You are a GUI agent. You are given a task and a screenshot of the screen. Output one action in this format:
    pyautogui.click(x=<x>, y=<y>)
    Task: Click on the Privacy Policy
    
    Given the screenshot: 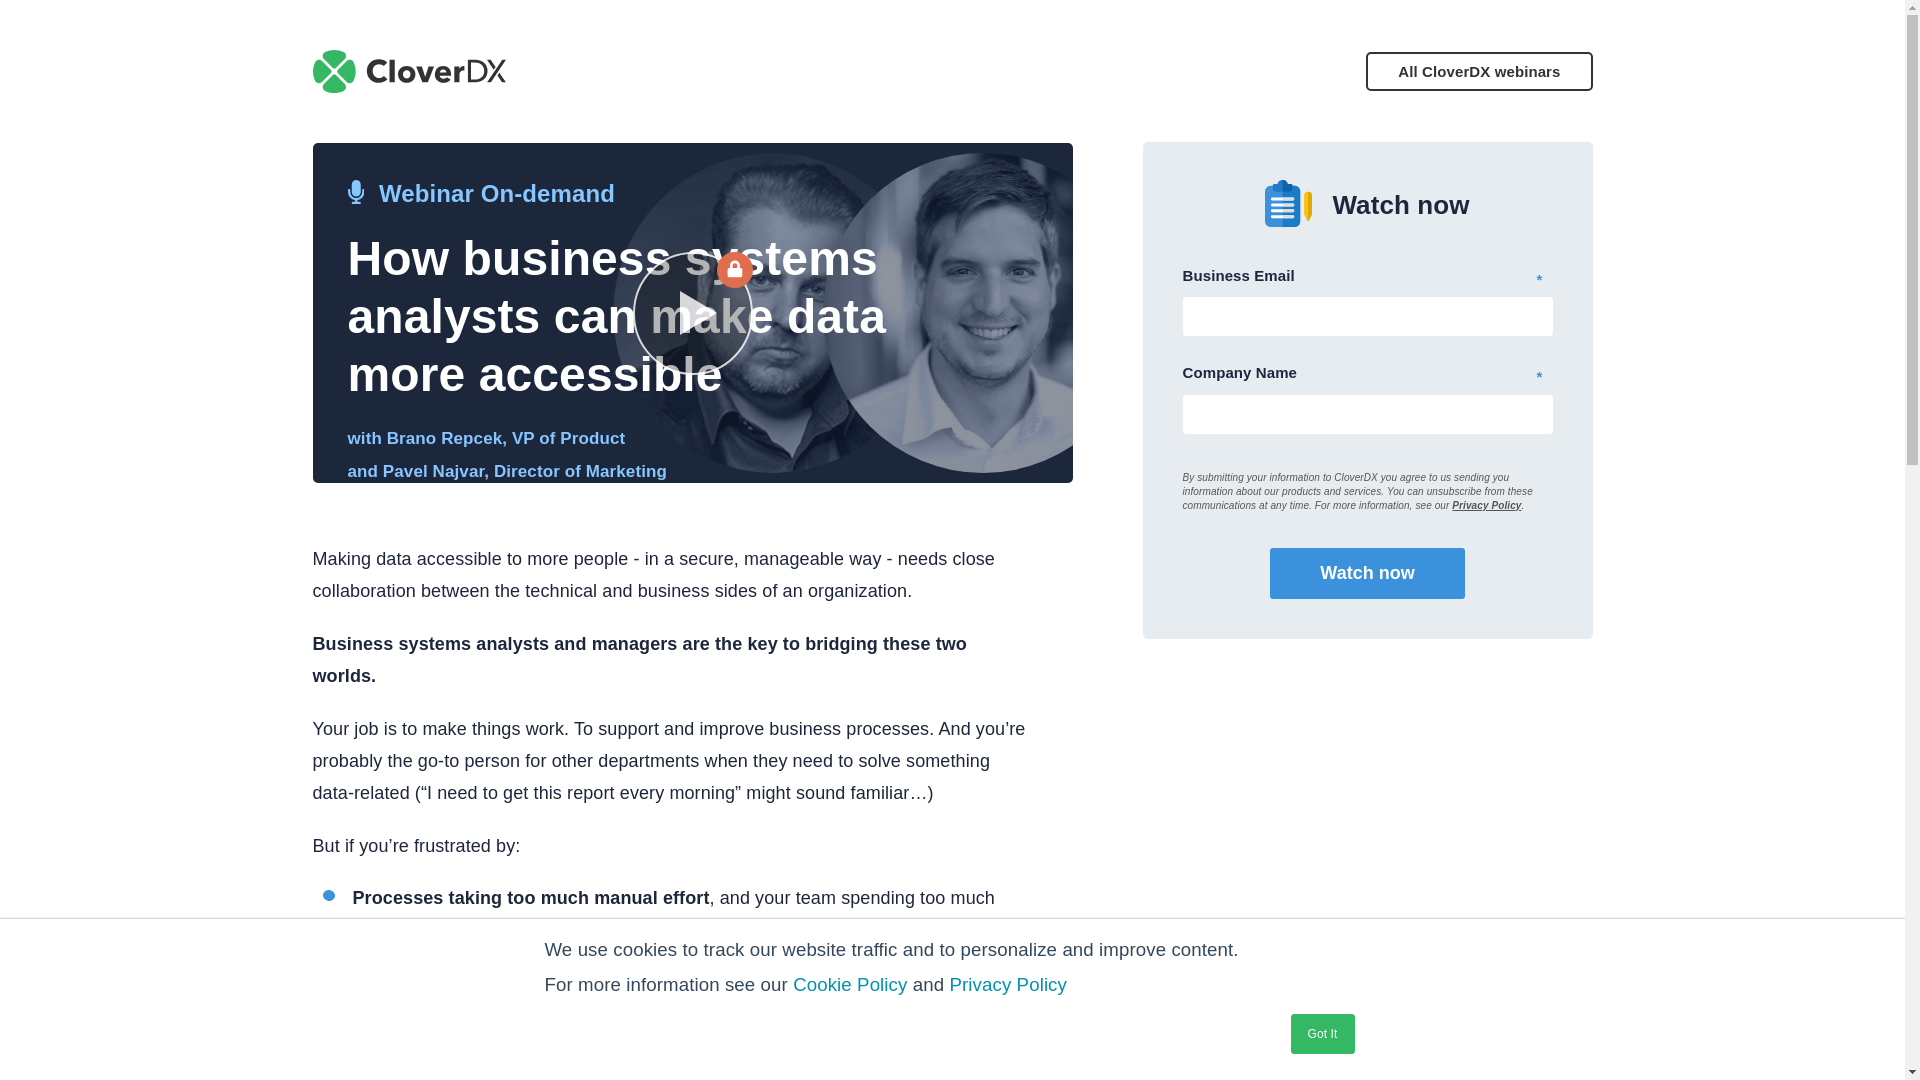 What is the action you would take?
    pyautogui.click(x=1486, y=505)
    